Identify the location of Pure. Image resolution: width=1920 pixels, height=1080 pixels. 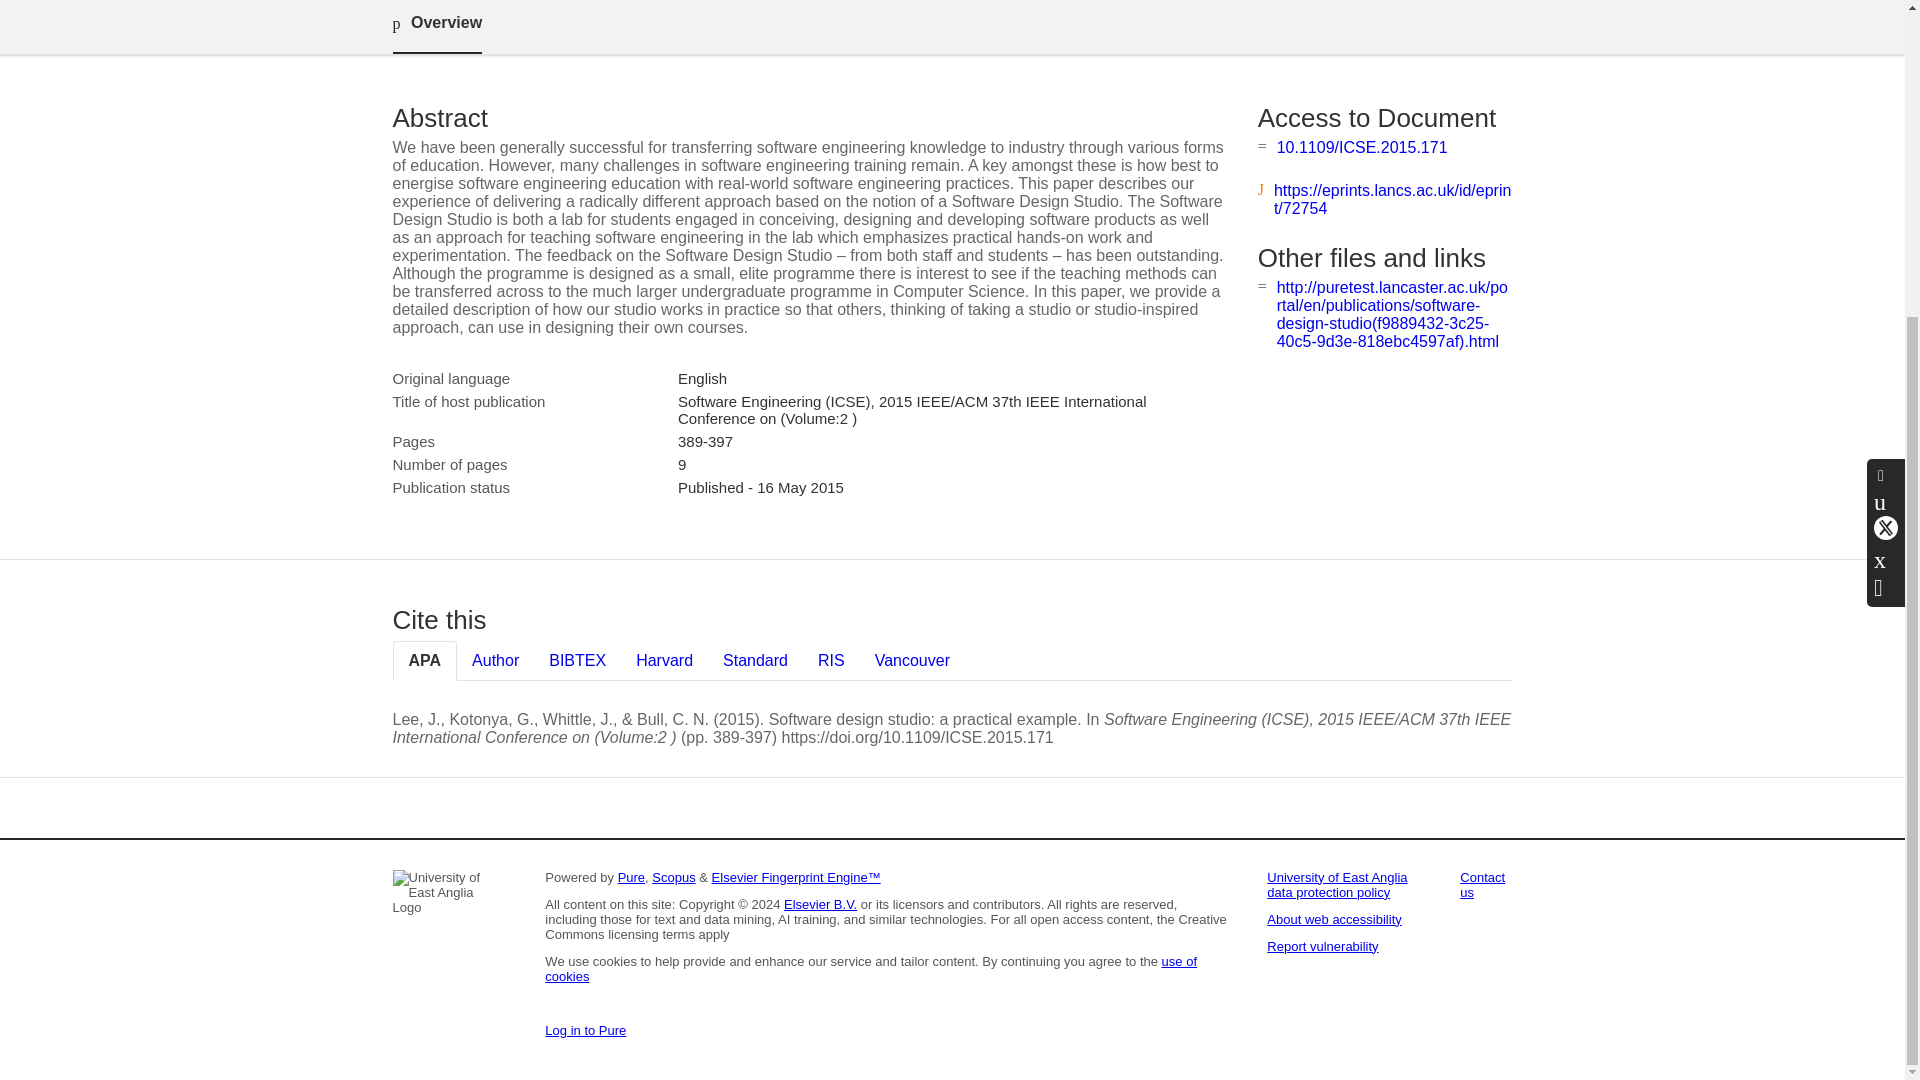
(632, 877).